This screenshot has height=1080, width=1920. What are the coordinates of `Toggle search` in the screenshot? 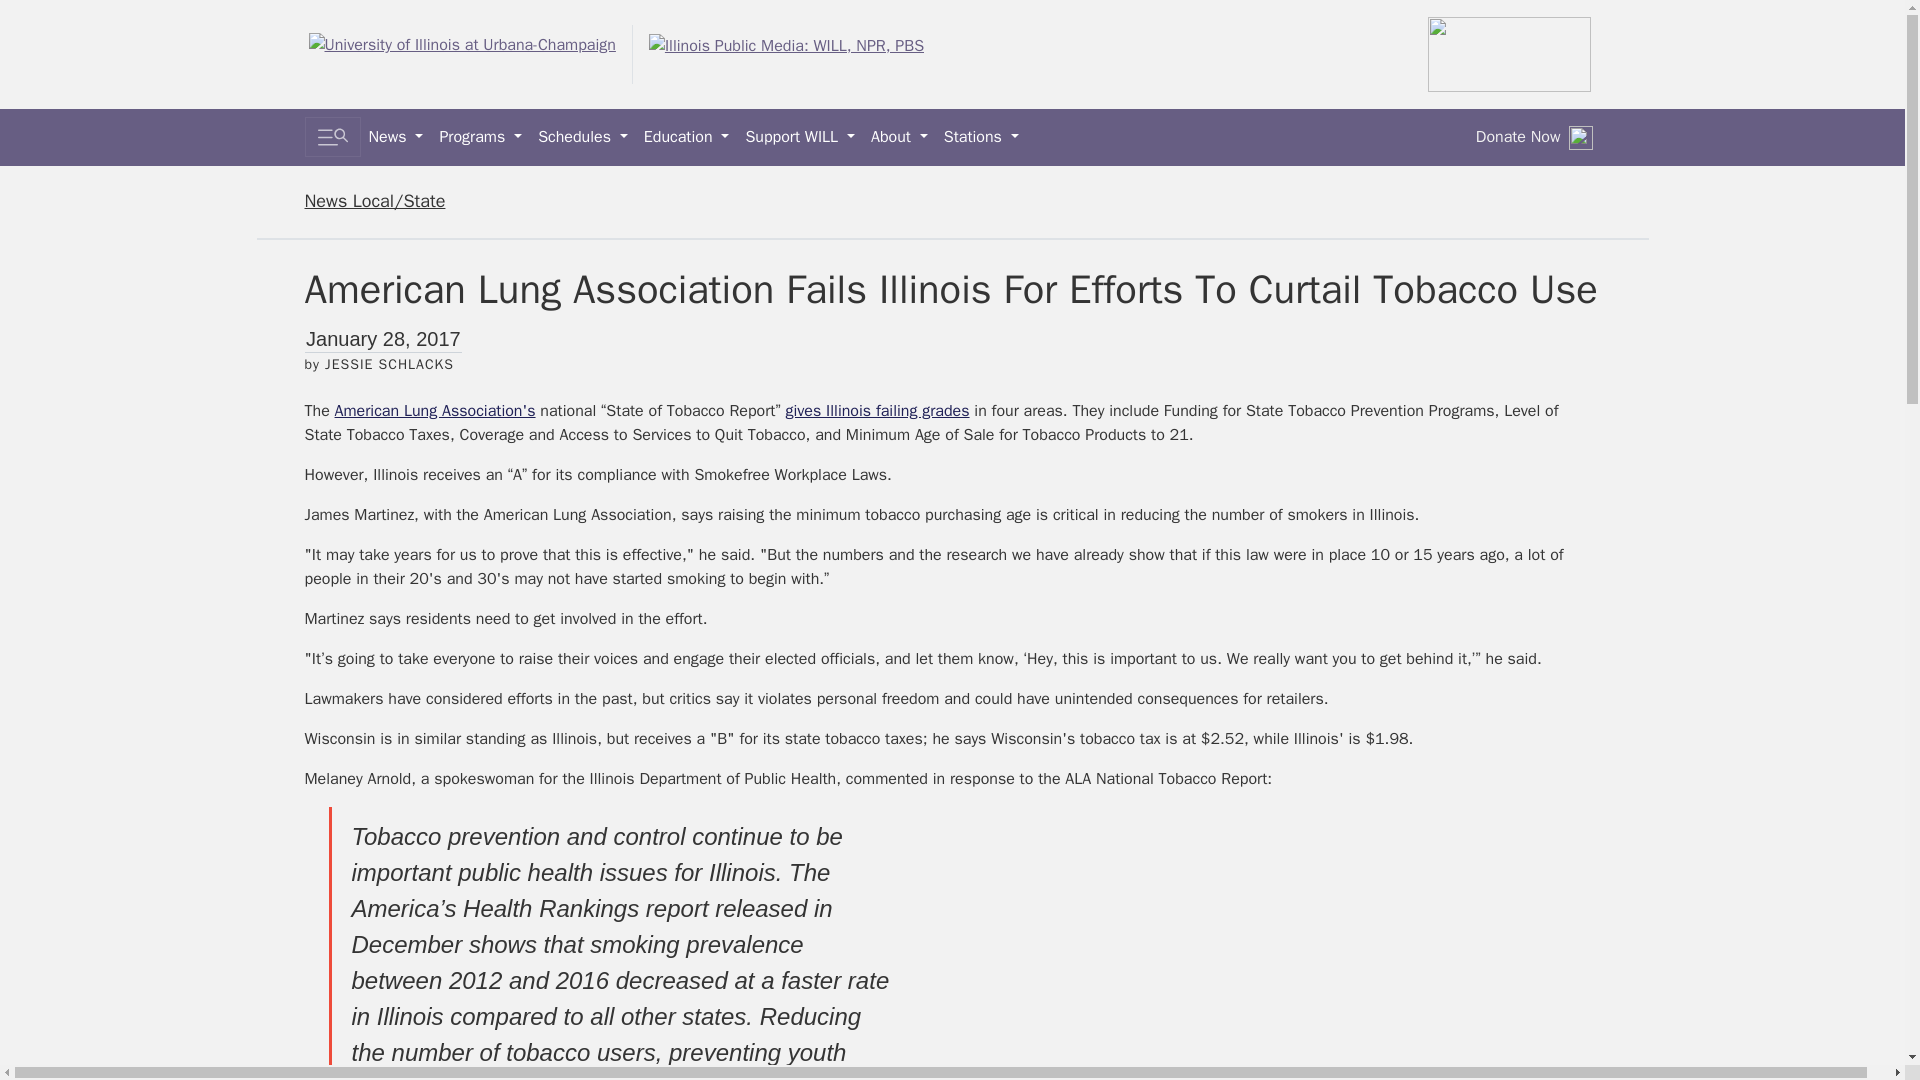 It's located at (332, 136).